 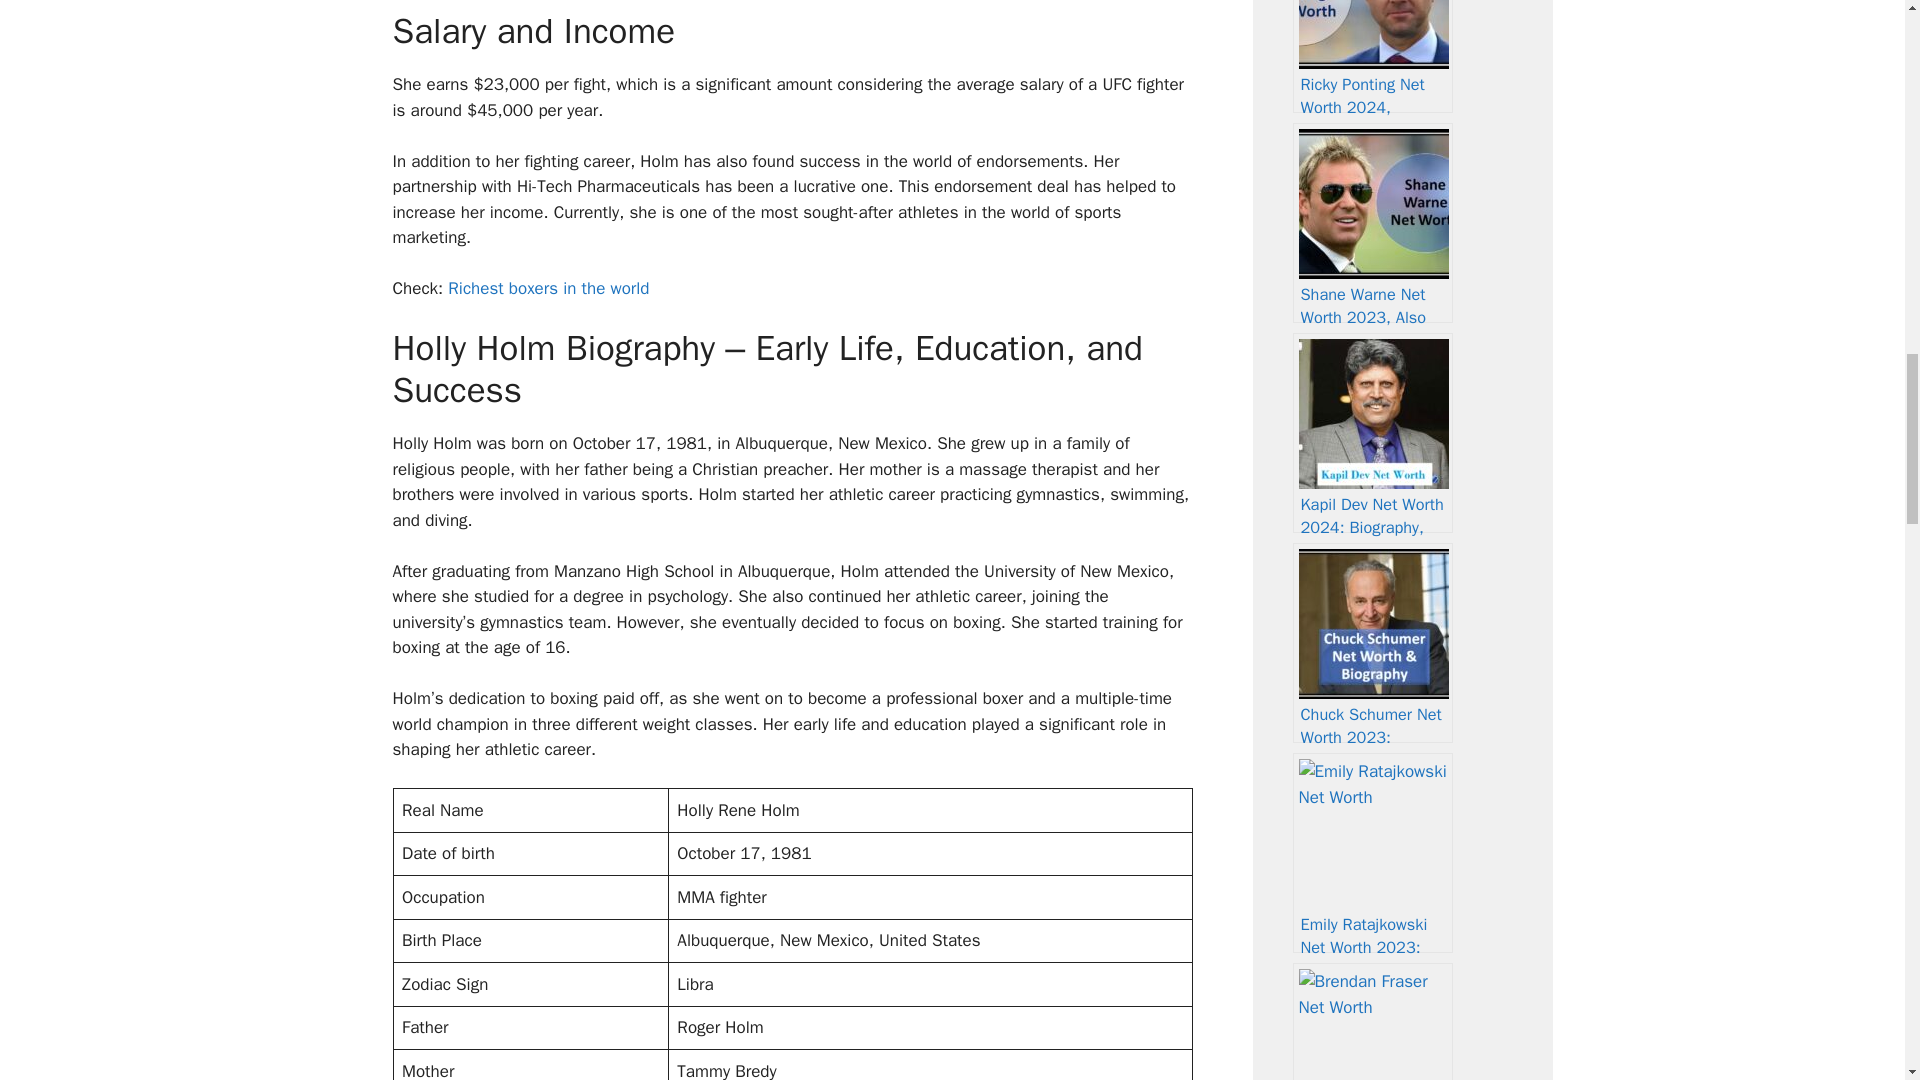 I want to click on Richest boxers in the world, so click(x=548, y=288).